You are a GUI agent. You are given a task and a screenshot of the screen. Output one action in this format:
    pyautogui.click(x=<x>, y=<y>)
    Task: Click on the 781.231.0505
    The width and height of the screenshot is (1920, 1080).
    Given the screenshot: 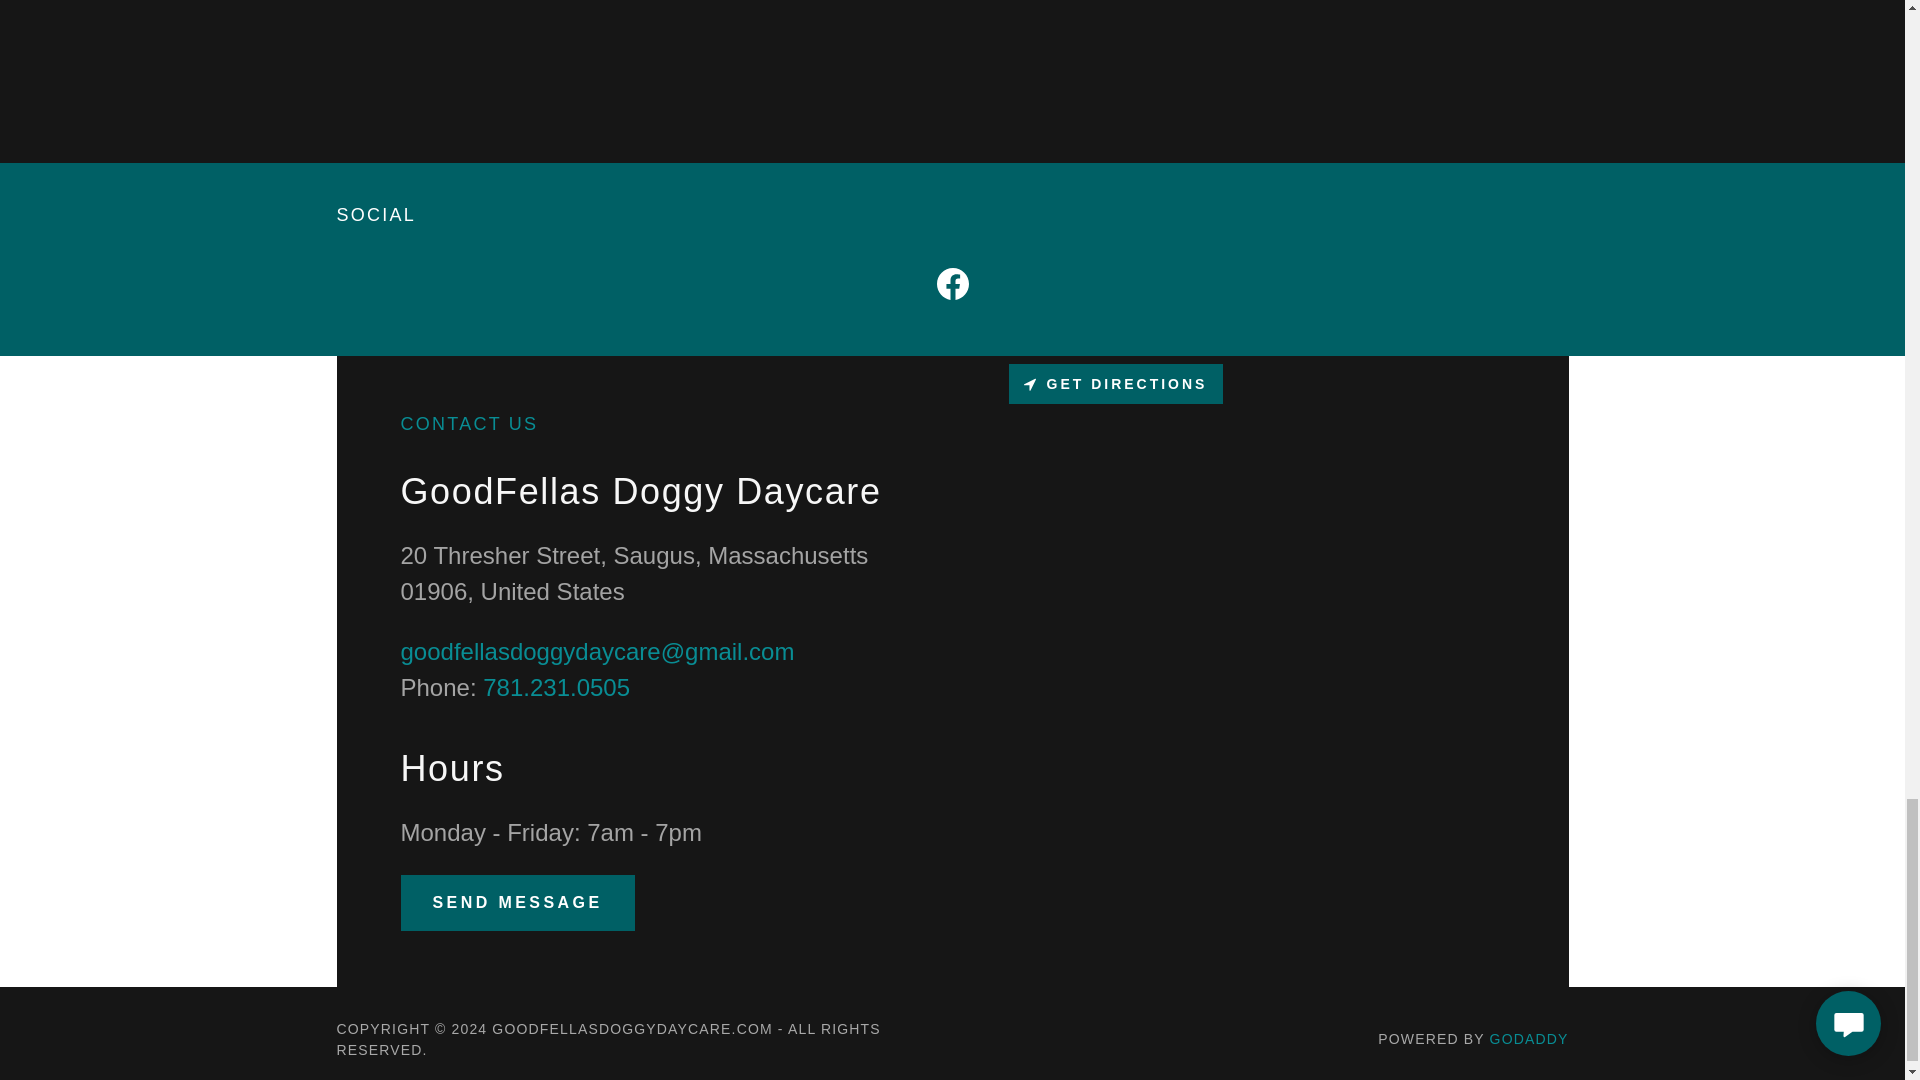 What is the action you would take?
    pyautogui.click(x=556, y=686)
    